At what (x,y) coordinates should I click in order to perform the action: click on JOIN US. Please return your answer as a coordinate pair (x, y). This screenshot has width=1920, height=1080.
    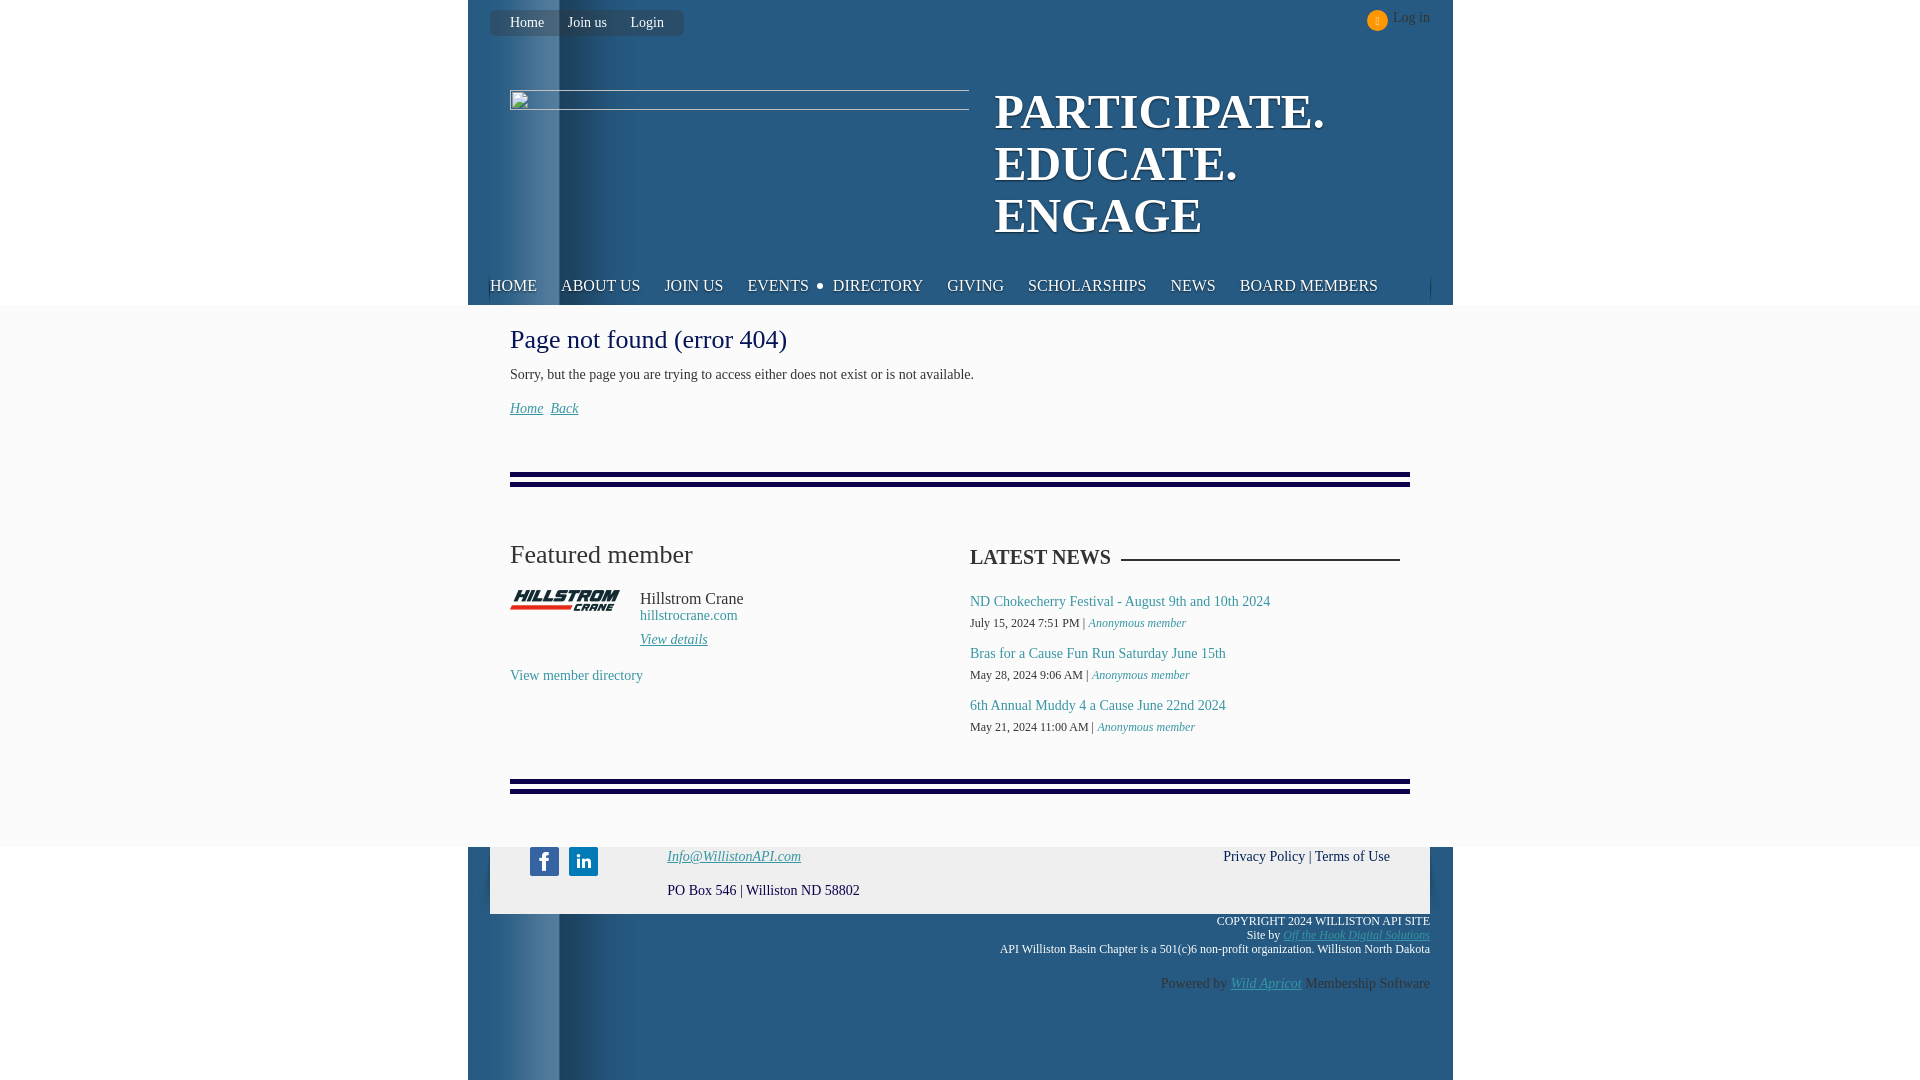
    Looking at the image, I should click on (705, 286).